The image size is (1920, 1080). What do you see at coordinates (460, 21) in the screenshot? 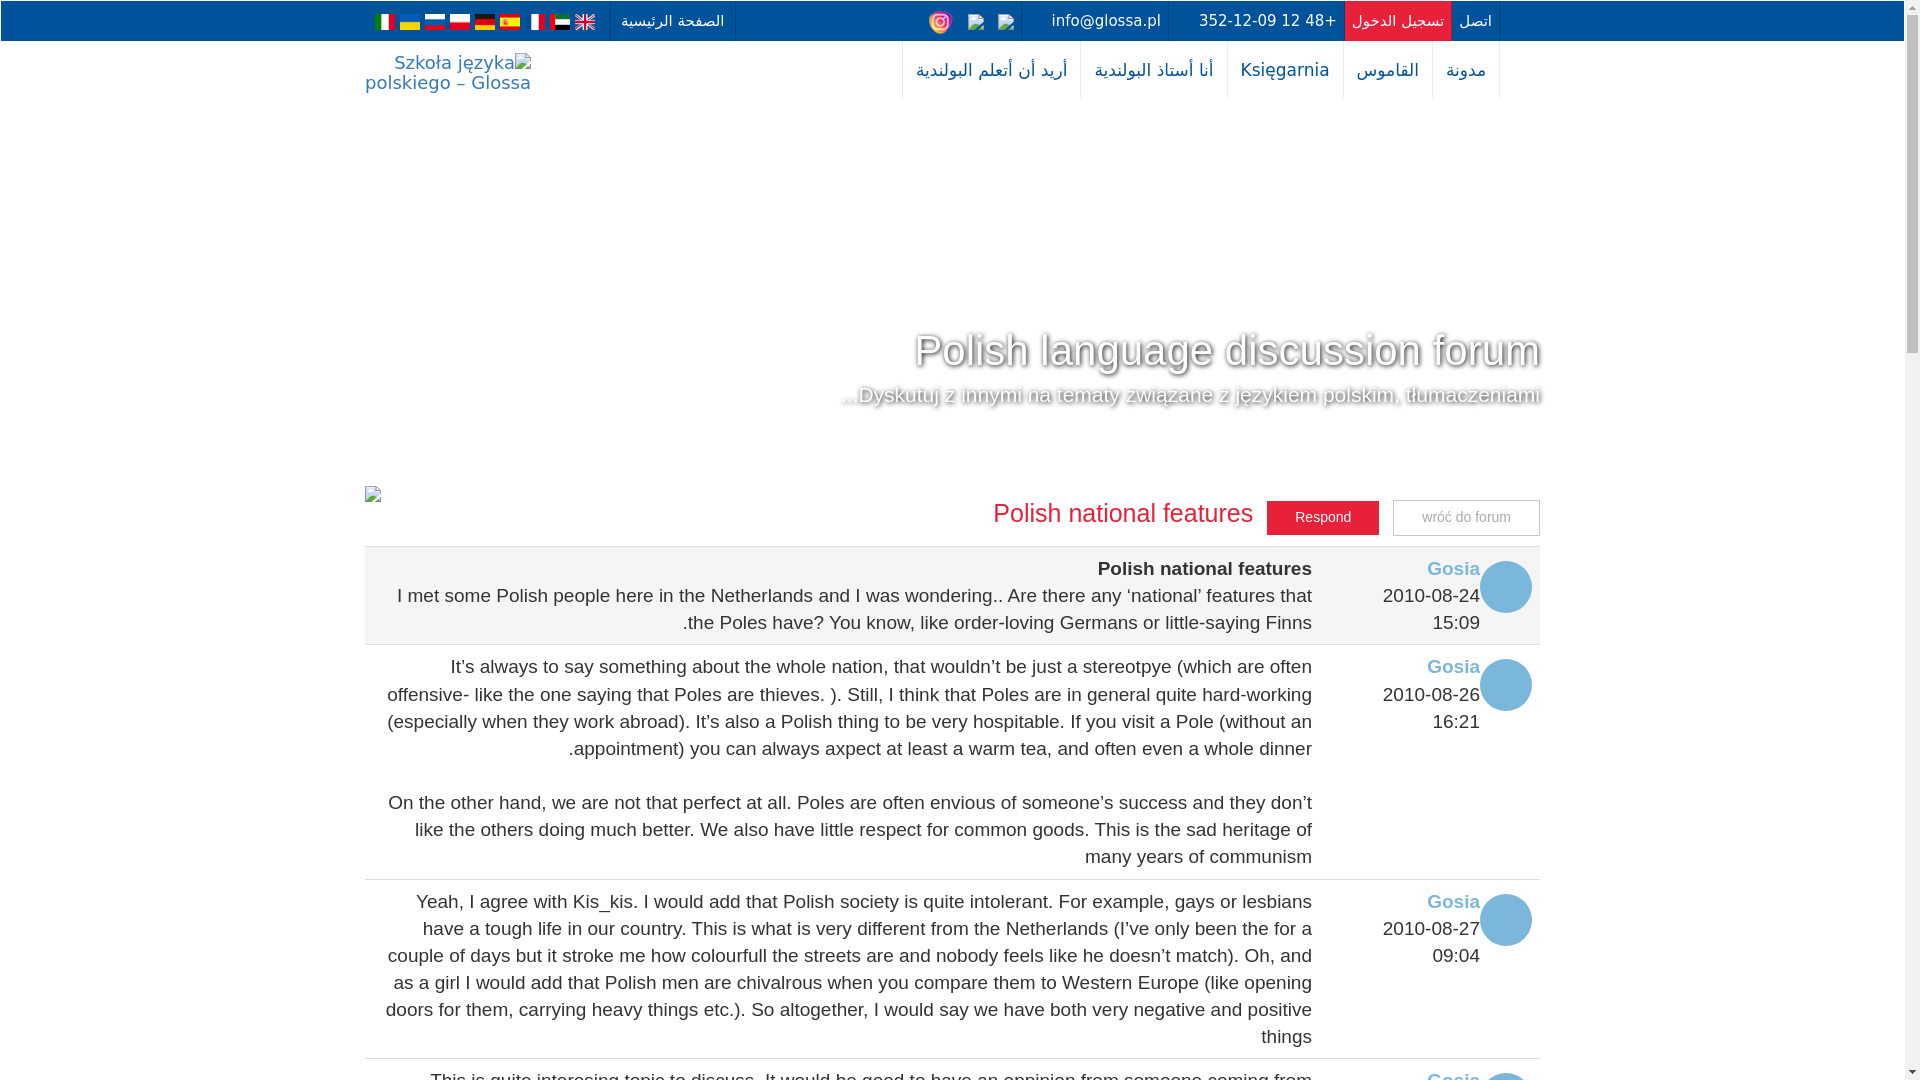
I see `polski` at bounding box center [460, 21].